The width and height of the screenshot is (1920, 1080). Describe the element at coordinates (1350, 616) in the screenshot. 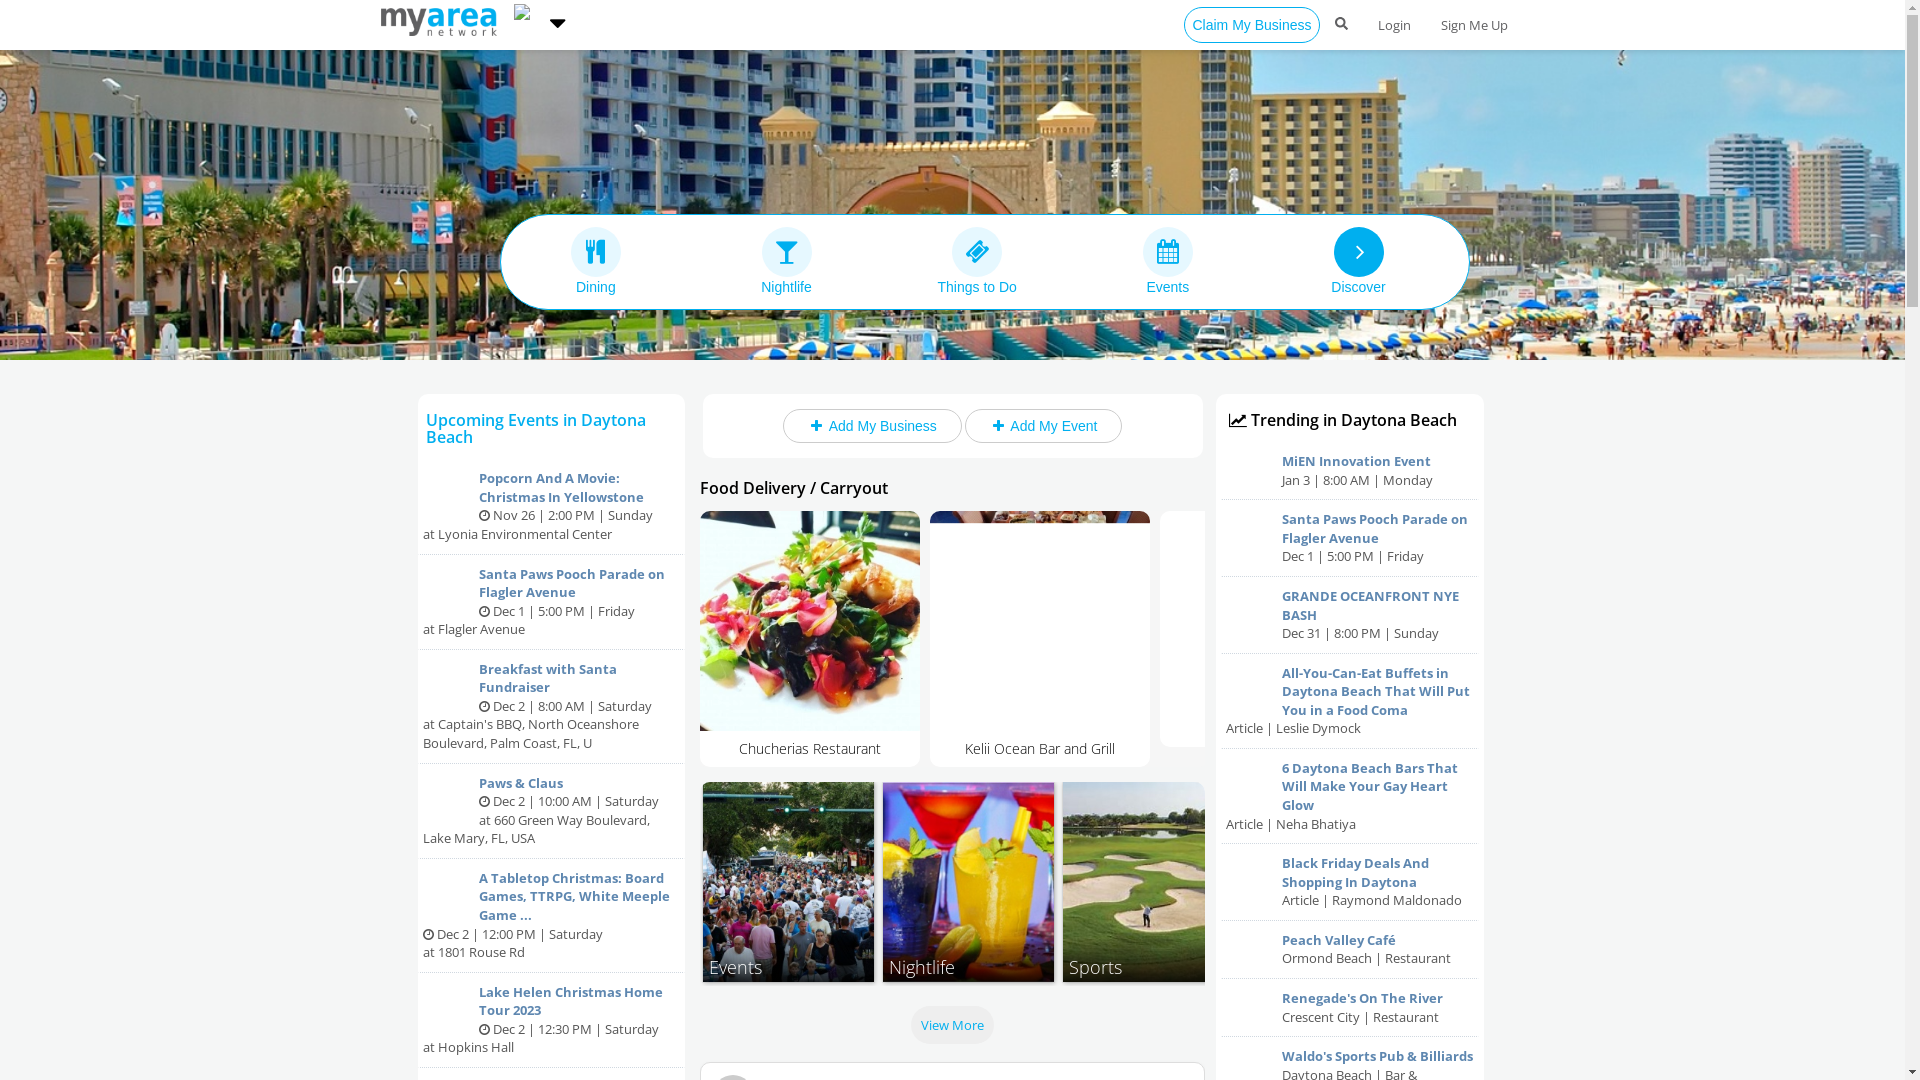

I see `GRANDE OCEANFRONT NYE BASH
Dec 31 | 8:00 PM | Sunday` at that location.